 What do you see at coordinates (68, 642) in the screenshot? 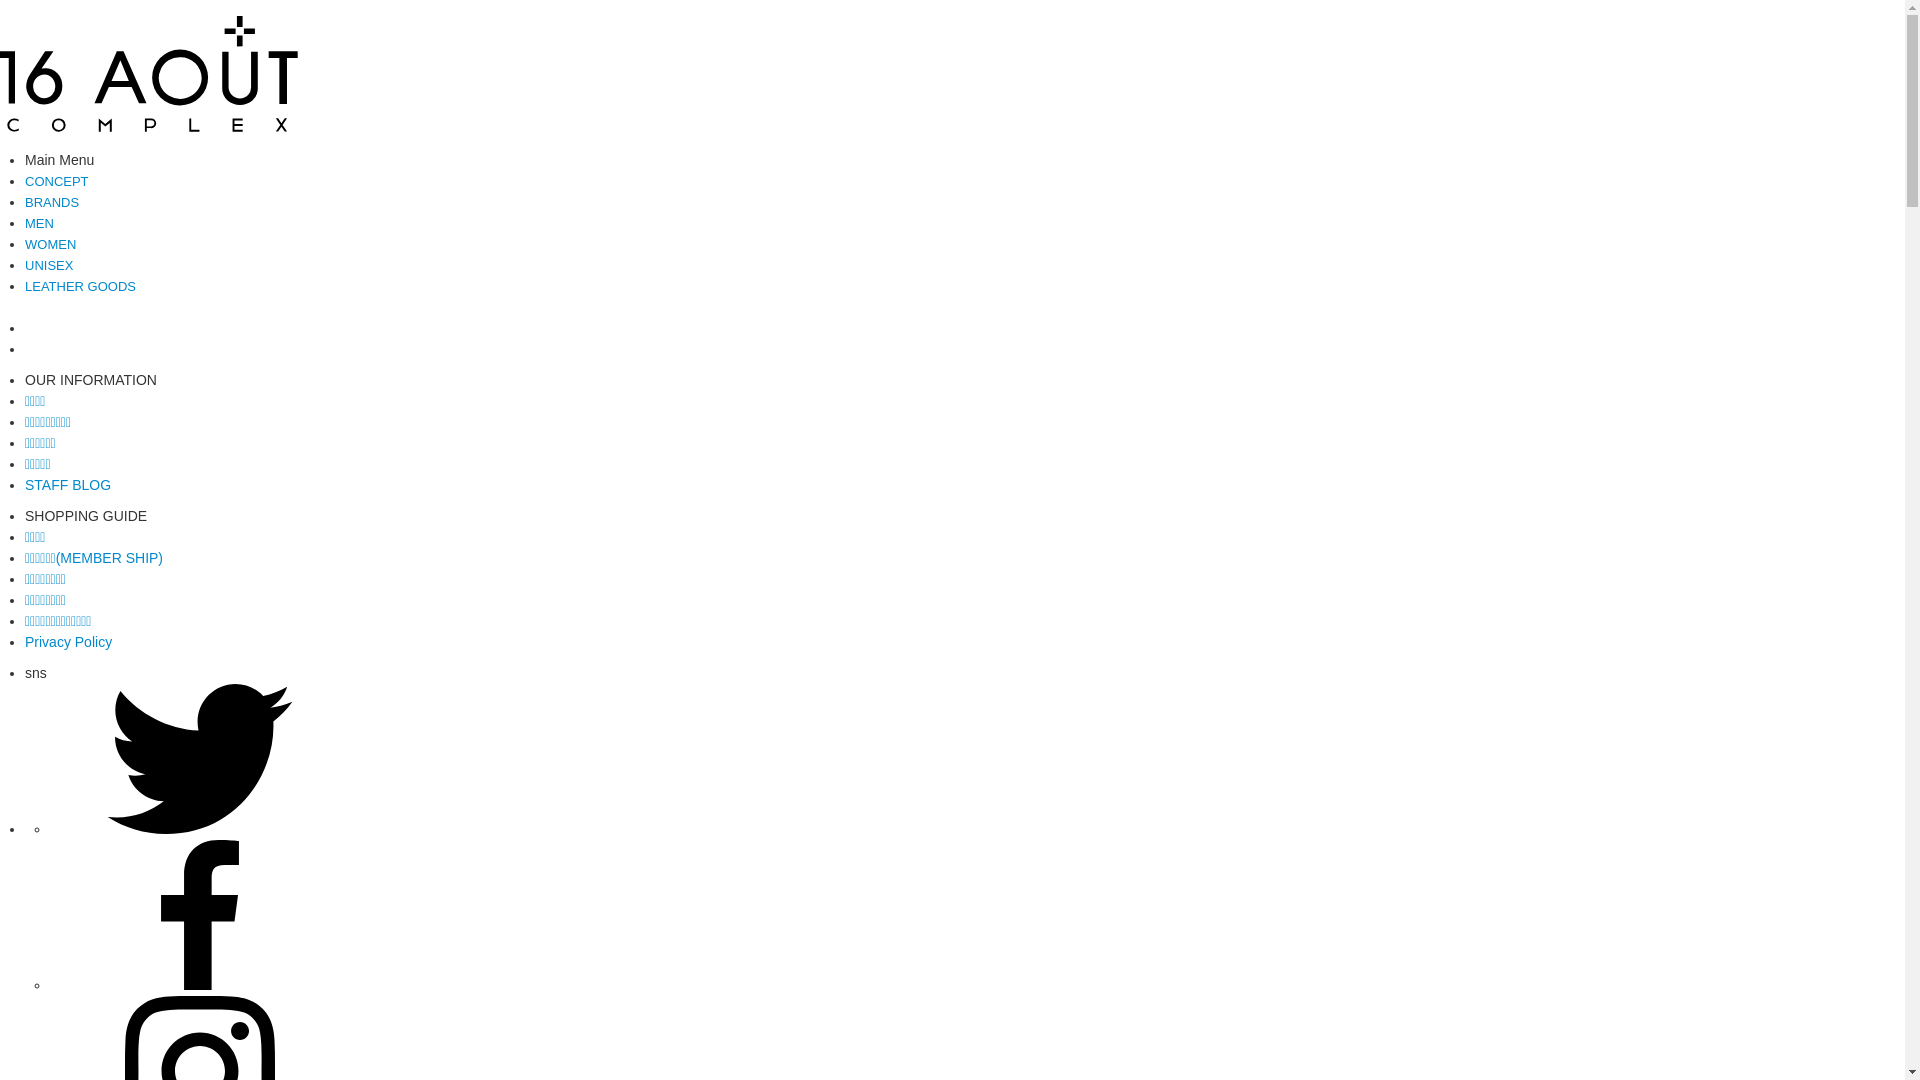
I see `Privacy Policy` at bounding box center [68, 642].